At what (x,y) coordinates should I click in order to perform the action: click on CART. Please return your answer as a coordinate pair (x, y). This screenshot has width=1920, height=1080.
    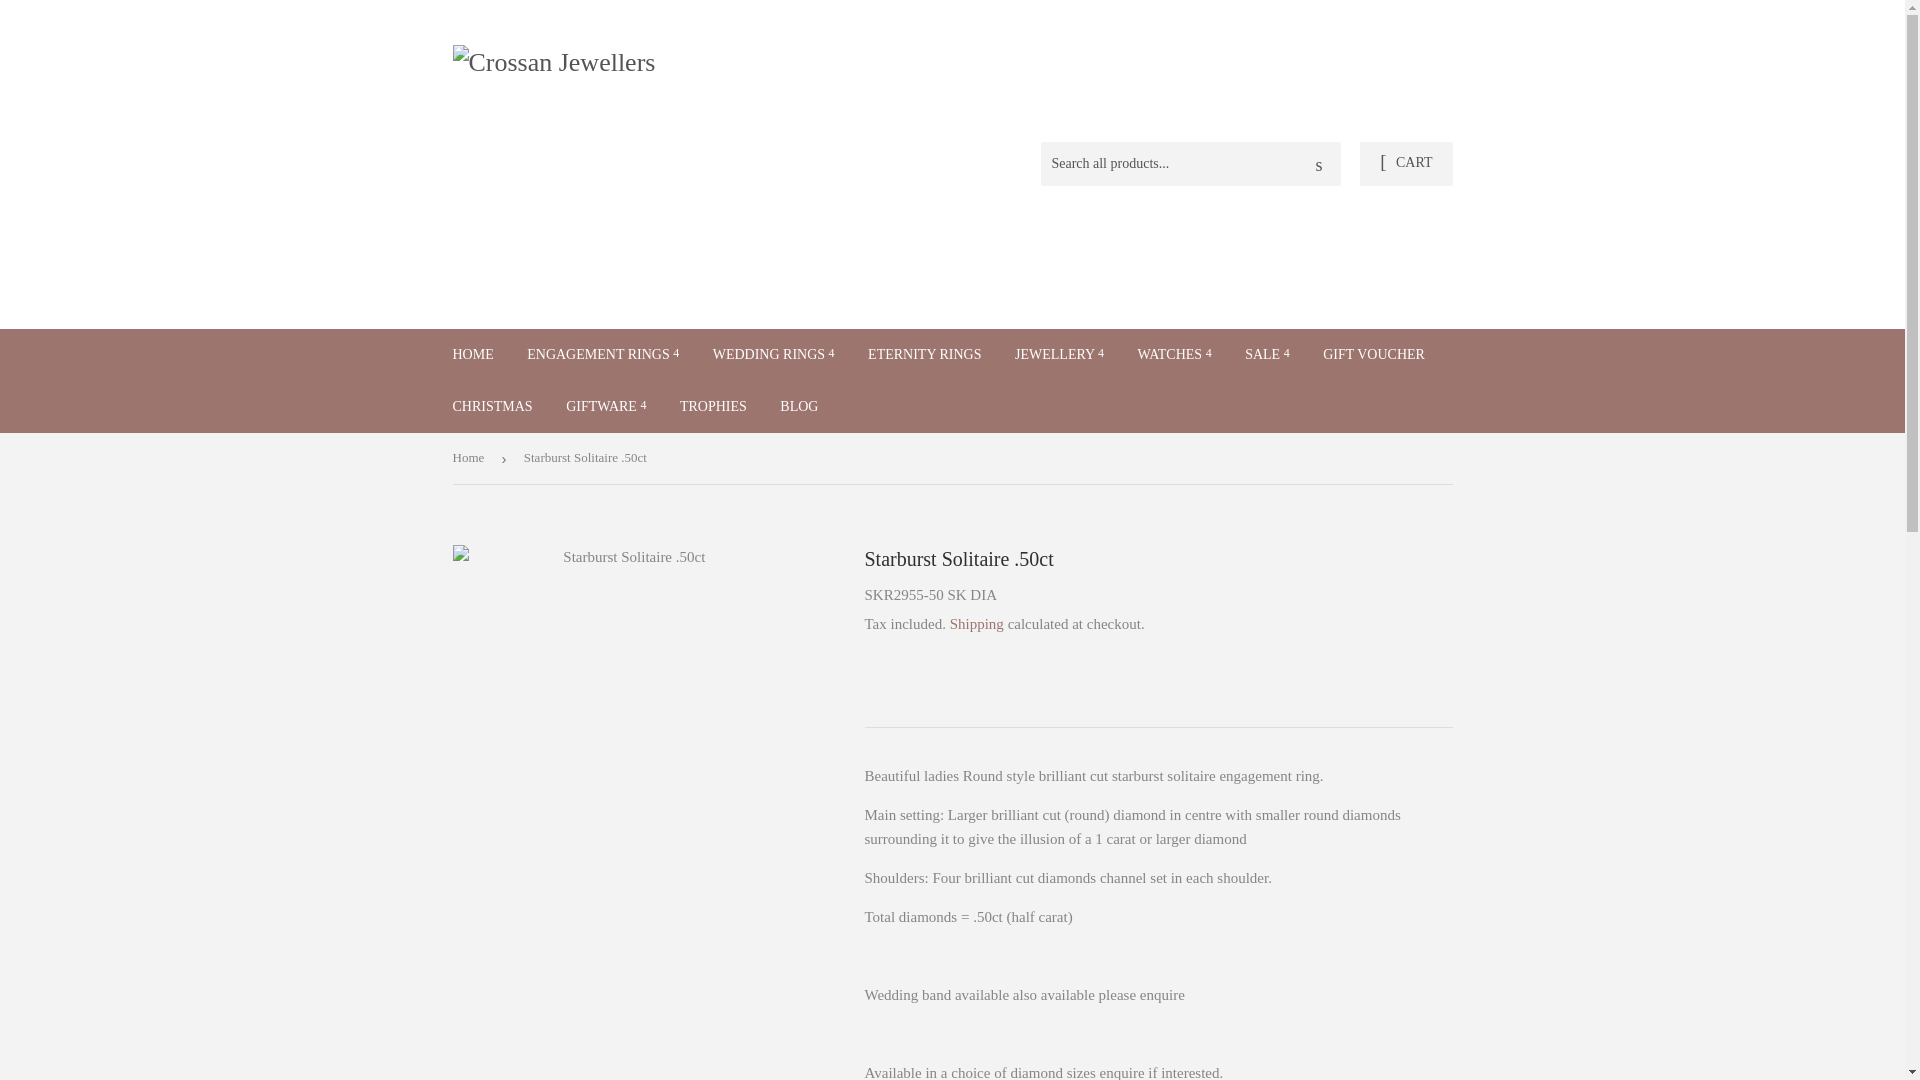
    Looking at the image, I should click on (1405, 163).